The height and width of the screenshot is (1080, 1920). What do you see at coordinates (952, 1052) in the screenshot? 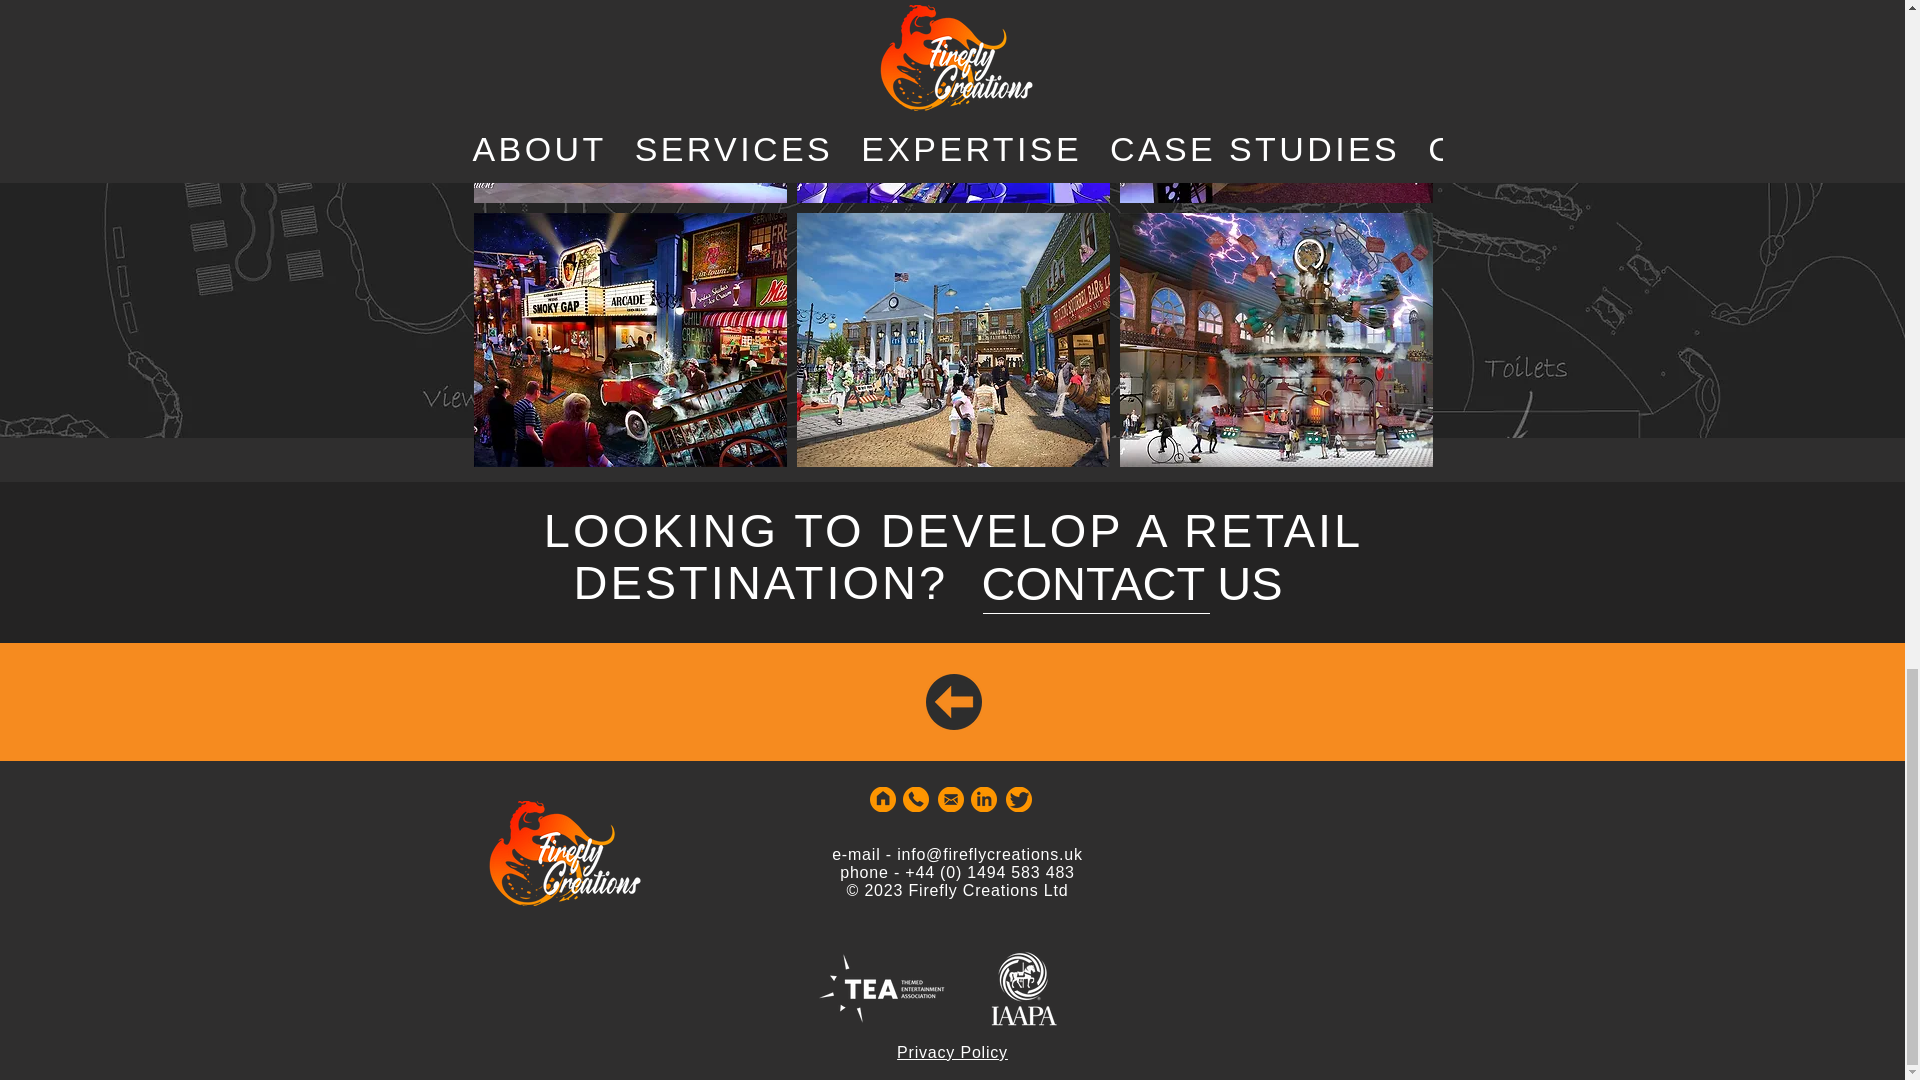
I see `Privacy Policy` at bounding box center [952, 1052].